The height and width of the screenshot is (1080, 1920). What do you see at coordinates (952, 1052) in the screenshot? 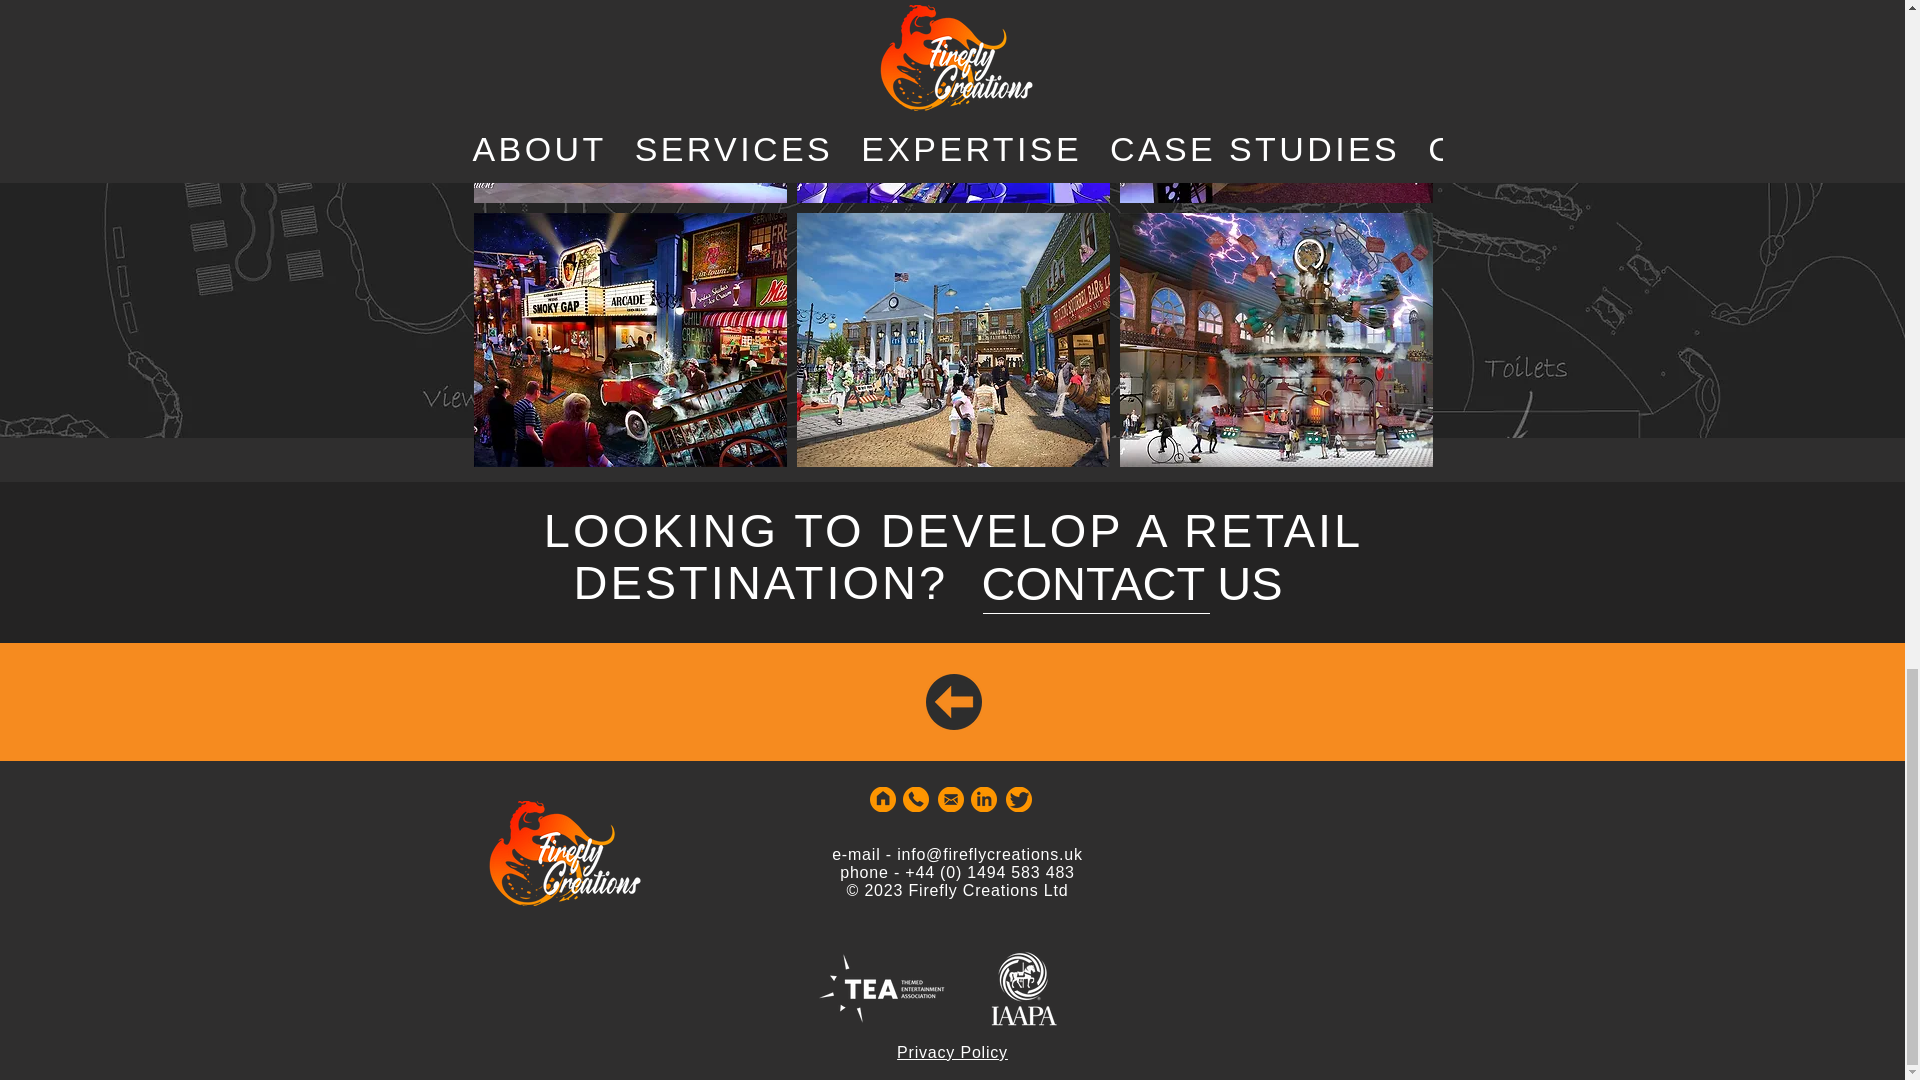
I see `Privacy Policy` at bounding box center [952, 1052].